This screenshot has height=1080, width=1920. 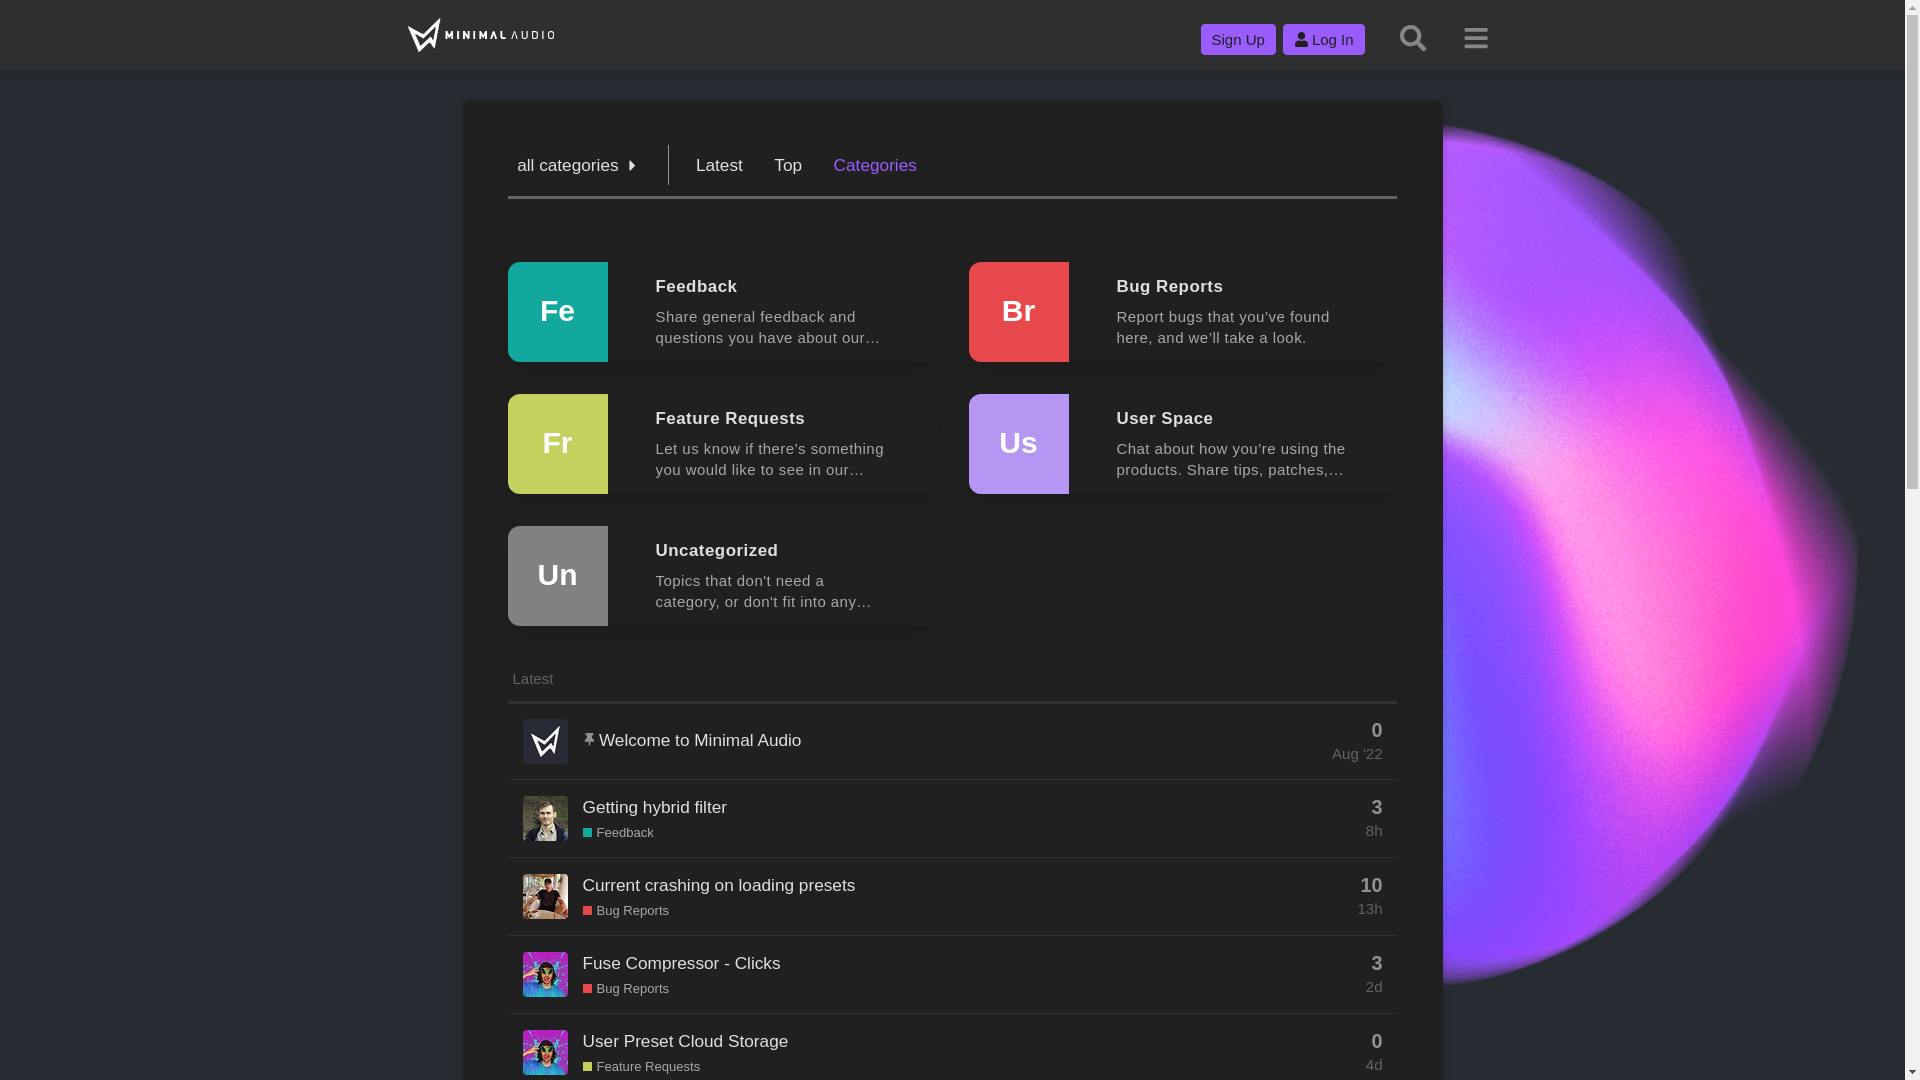 What do you see at coordinates (1376, 808) in the screenshot?
I see `3` at bounding box center [1376, 808].